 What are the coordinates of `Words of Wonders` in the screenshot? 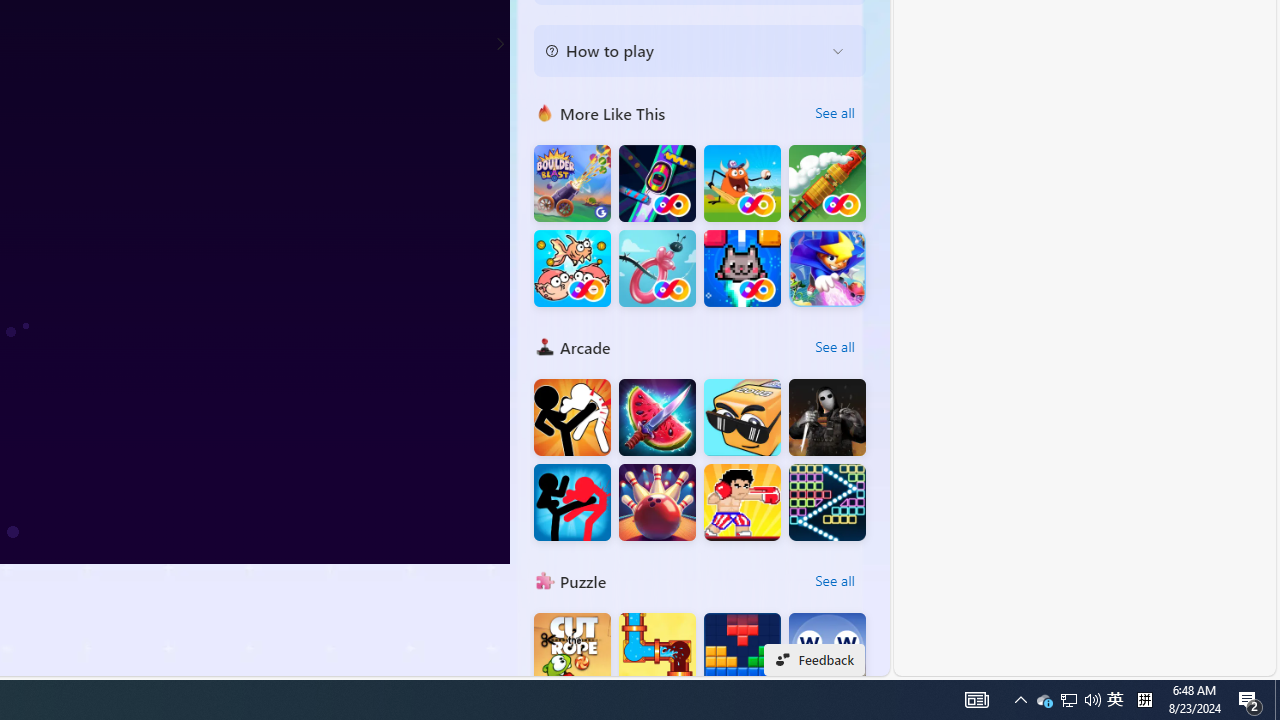 It's located at (827, 652).